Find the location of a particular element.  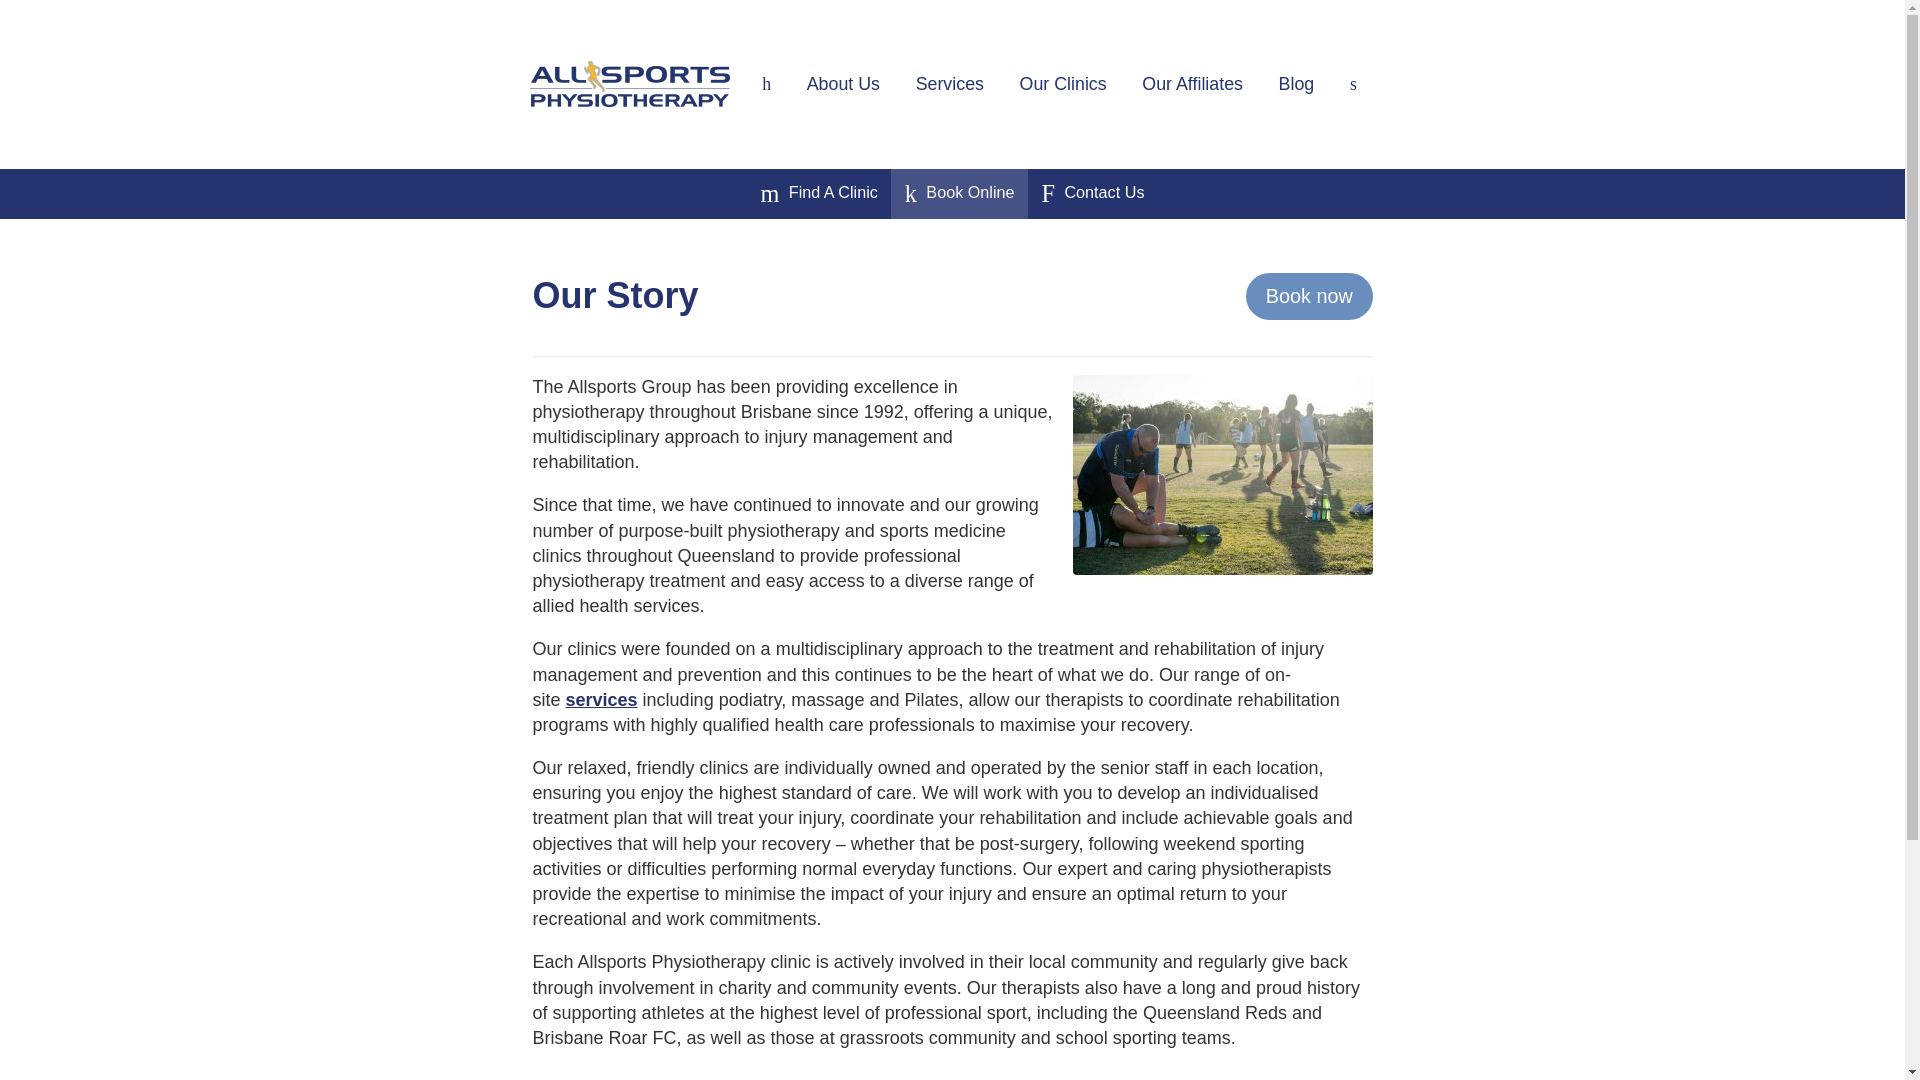

About Us is located at coordinates (844, 83).